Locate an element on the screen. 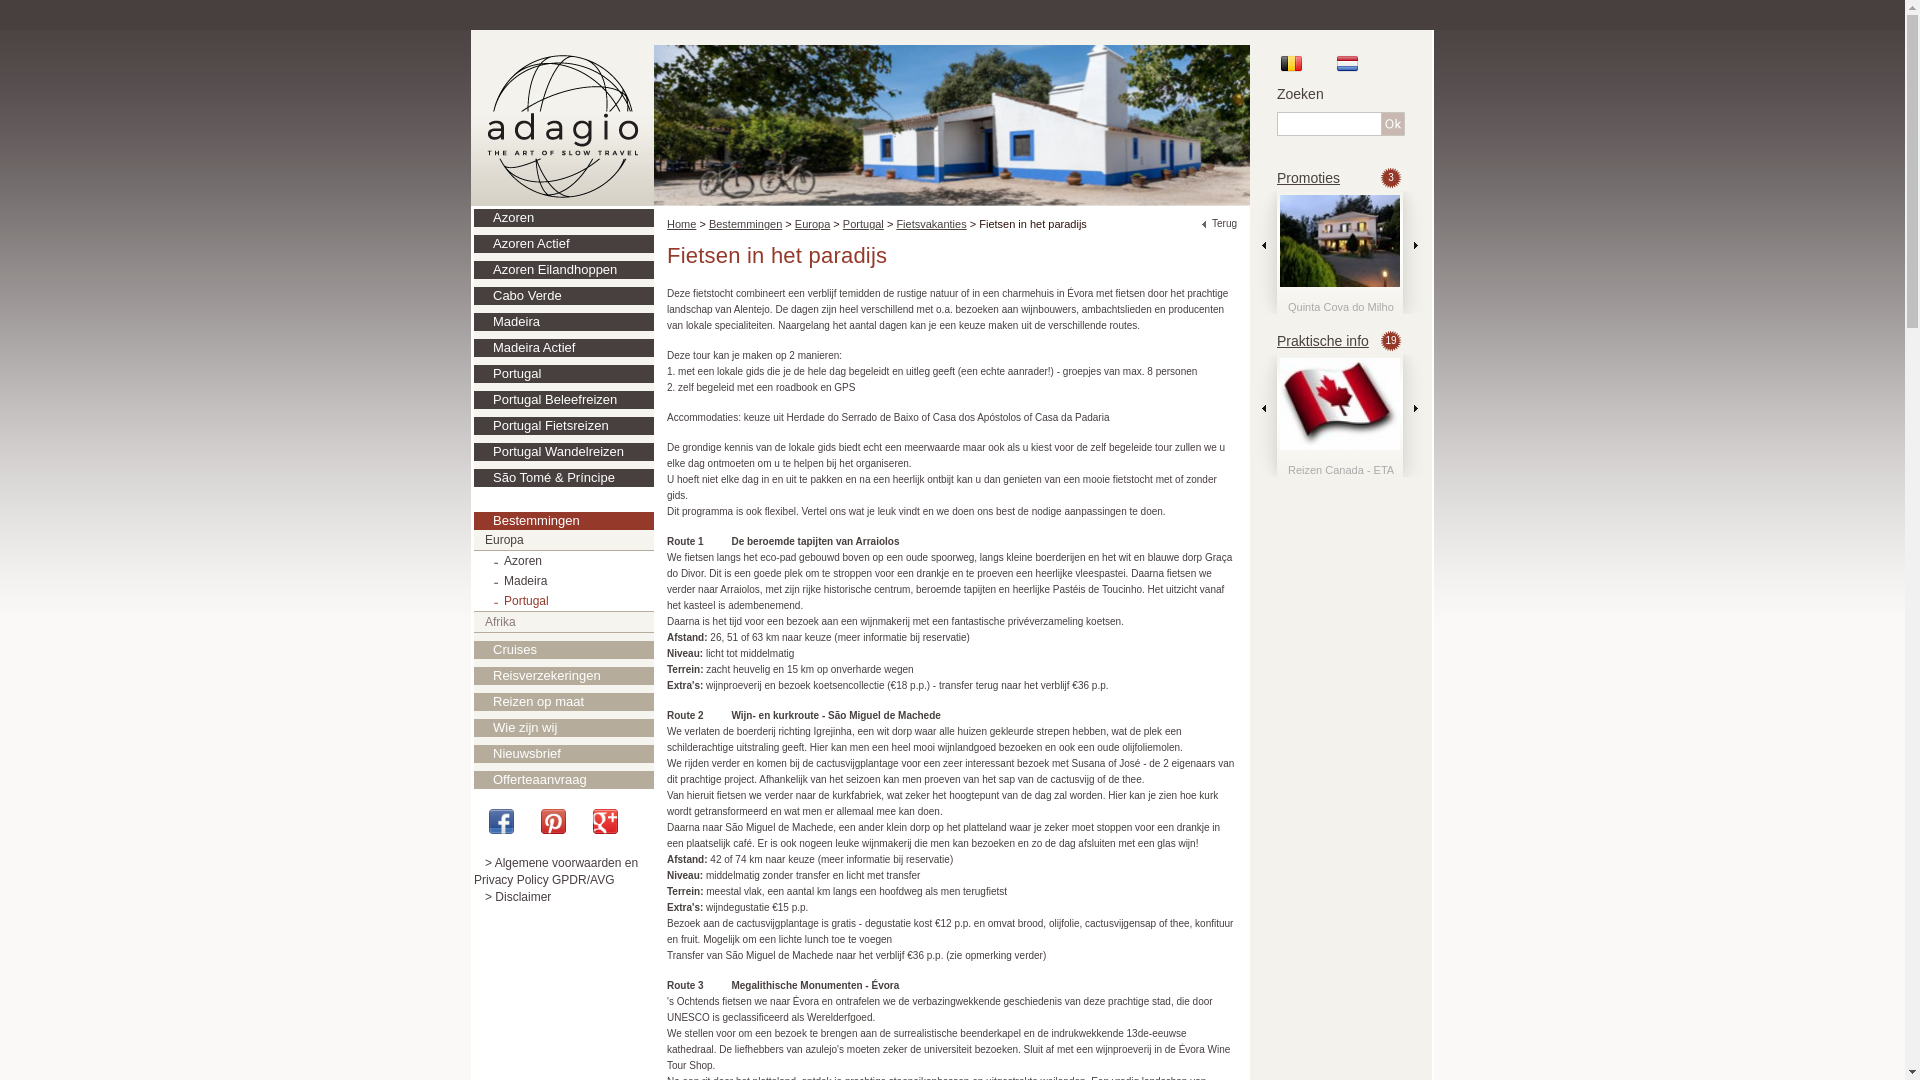 This screenshot has width=1920, height=1080. Cabo Verde is located at coordinates (564, 296).